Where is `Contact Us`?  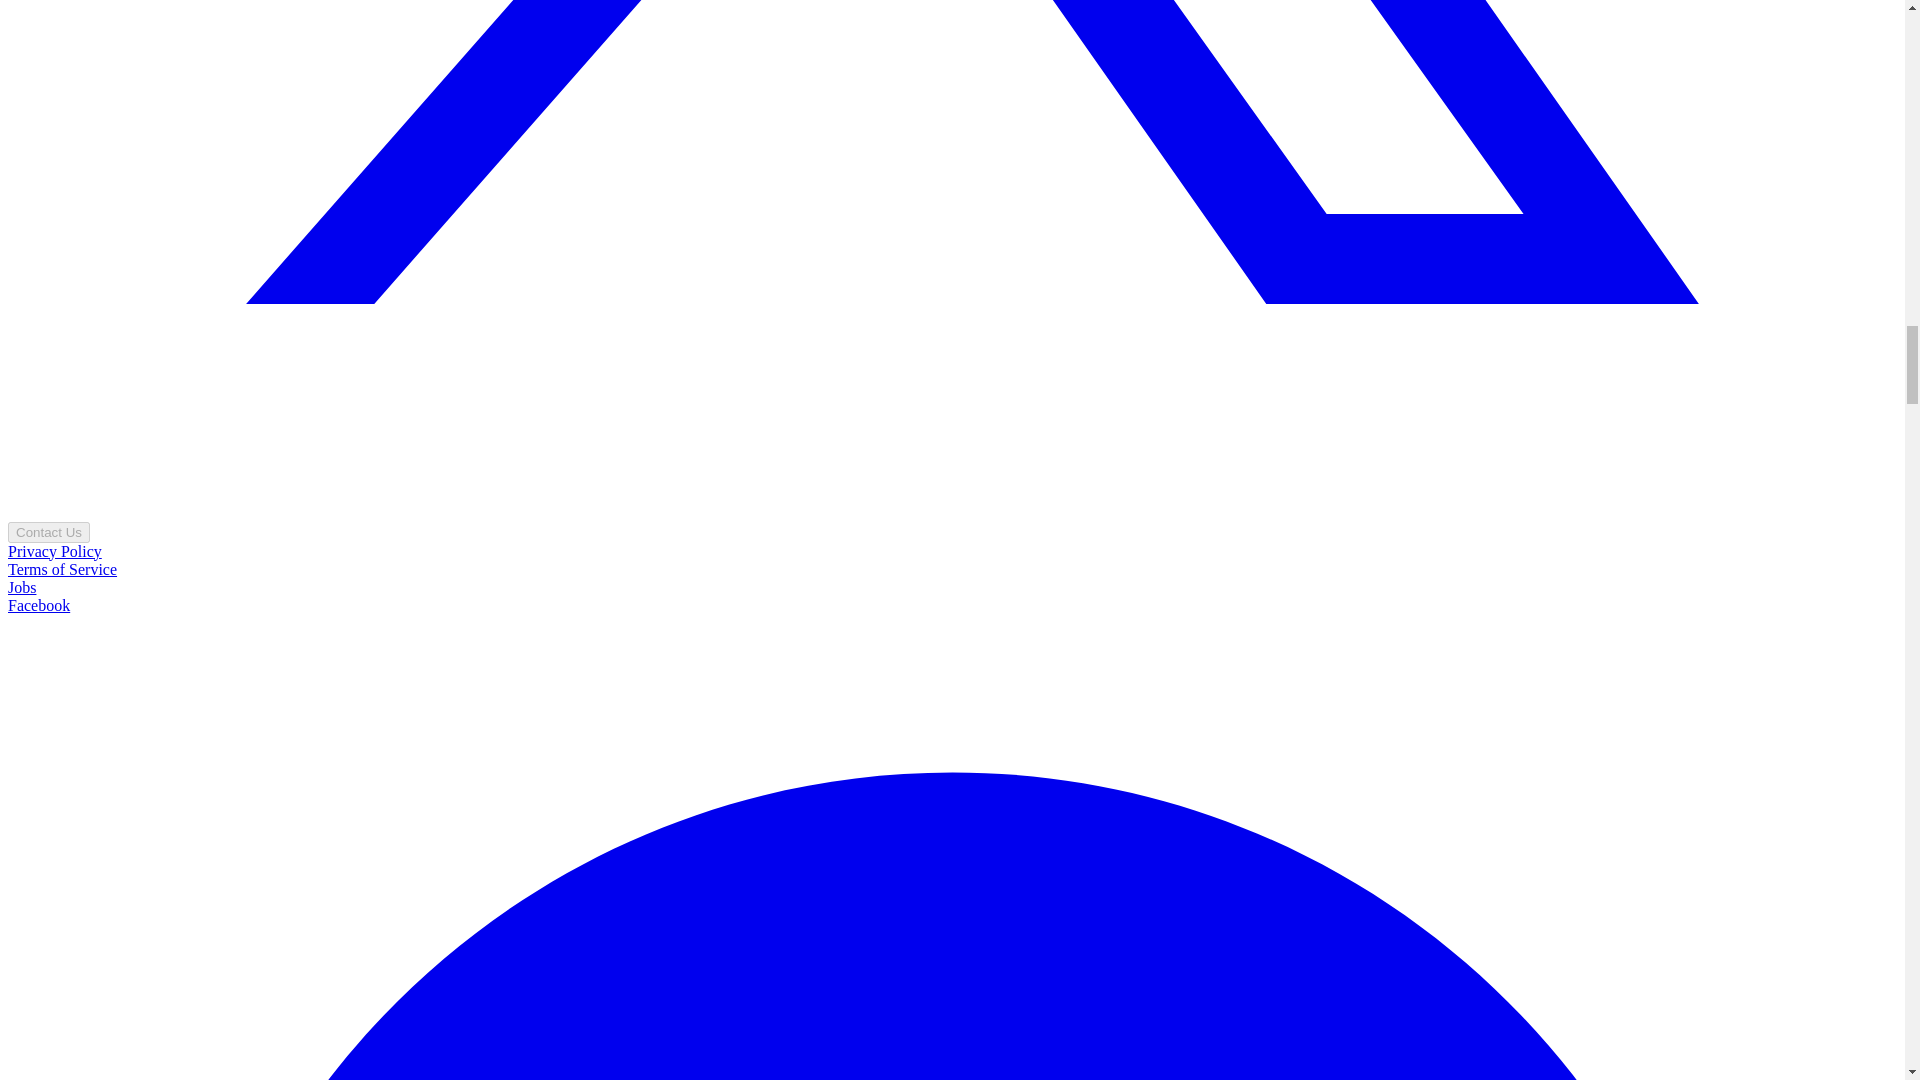 Contact Us is located at coordinates (48, 532).